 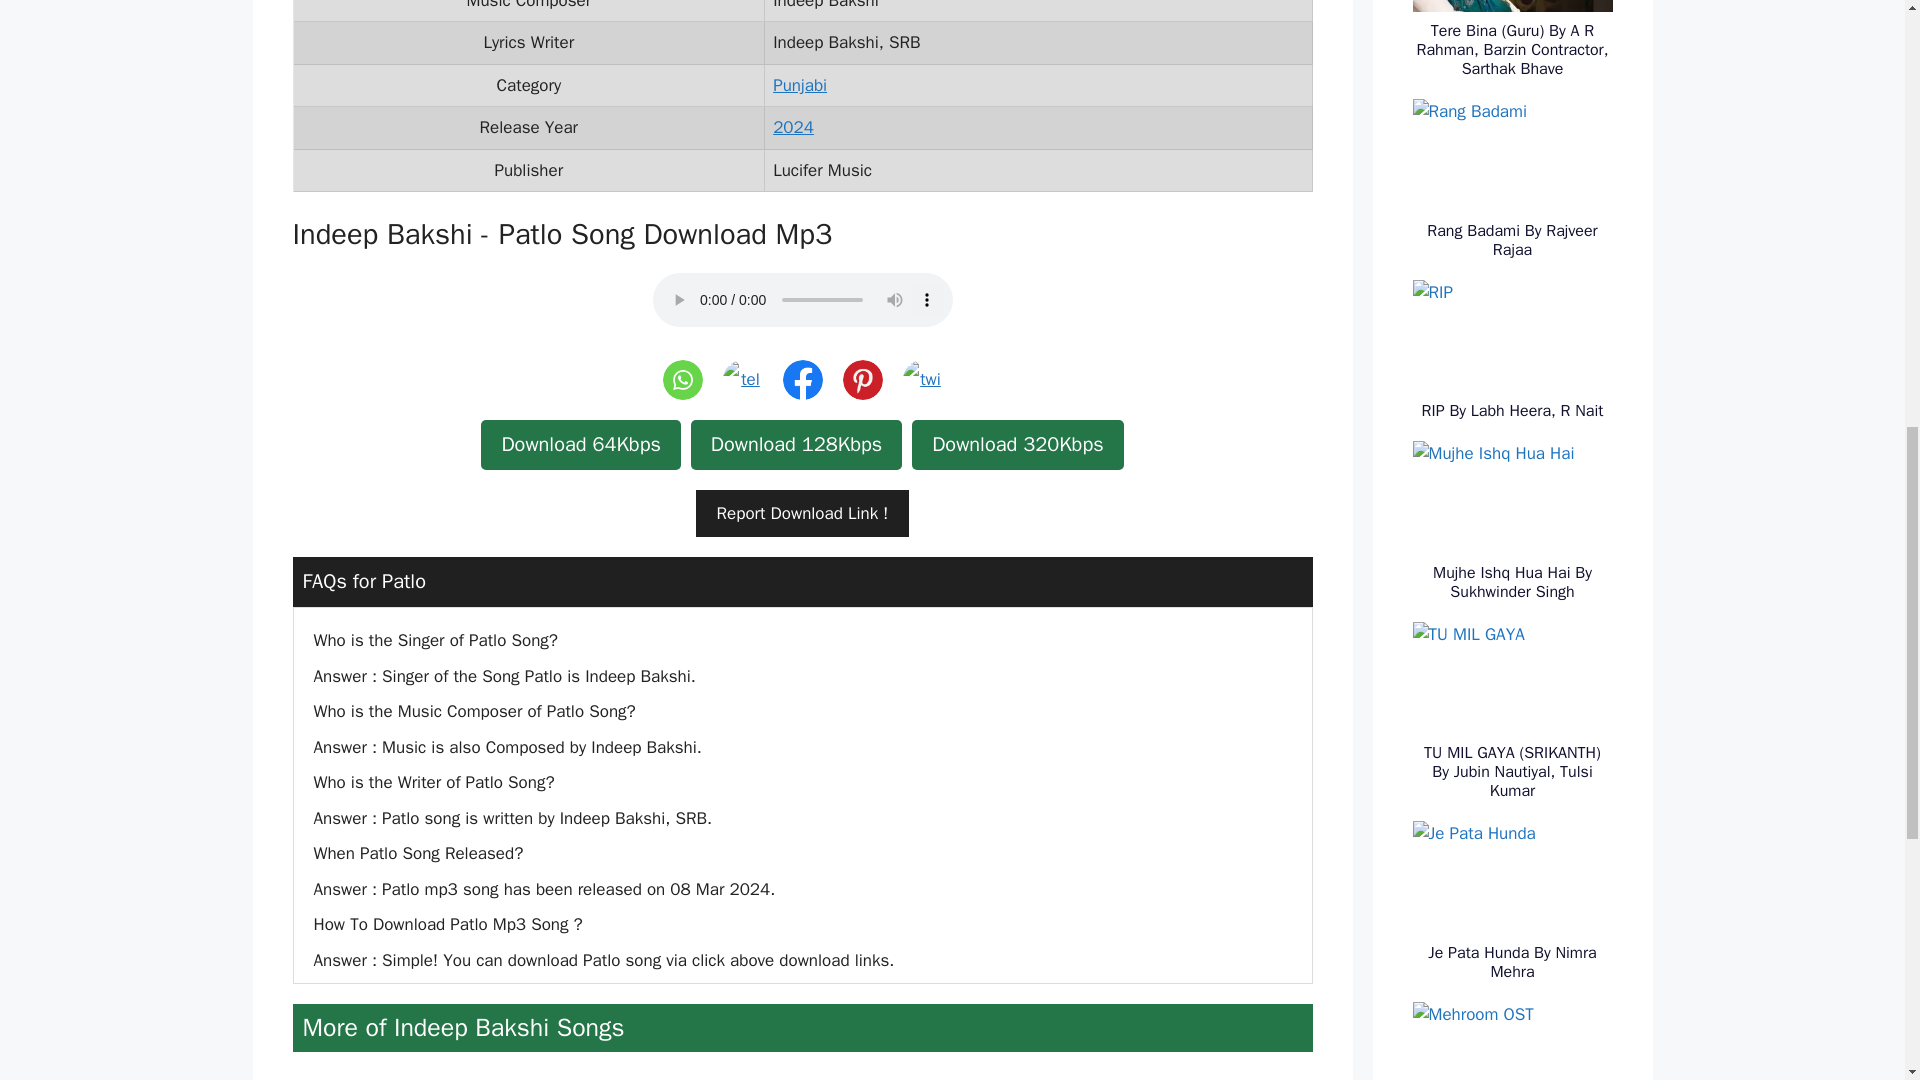 I want to click on Download 128Kbps, so click(x=796, y=444).